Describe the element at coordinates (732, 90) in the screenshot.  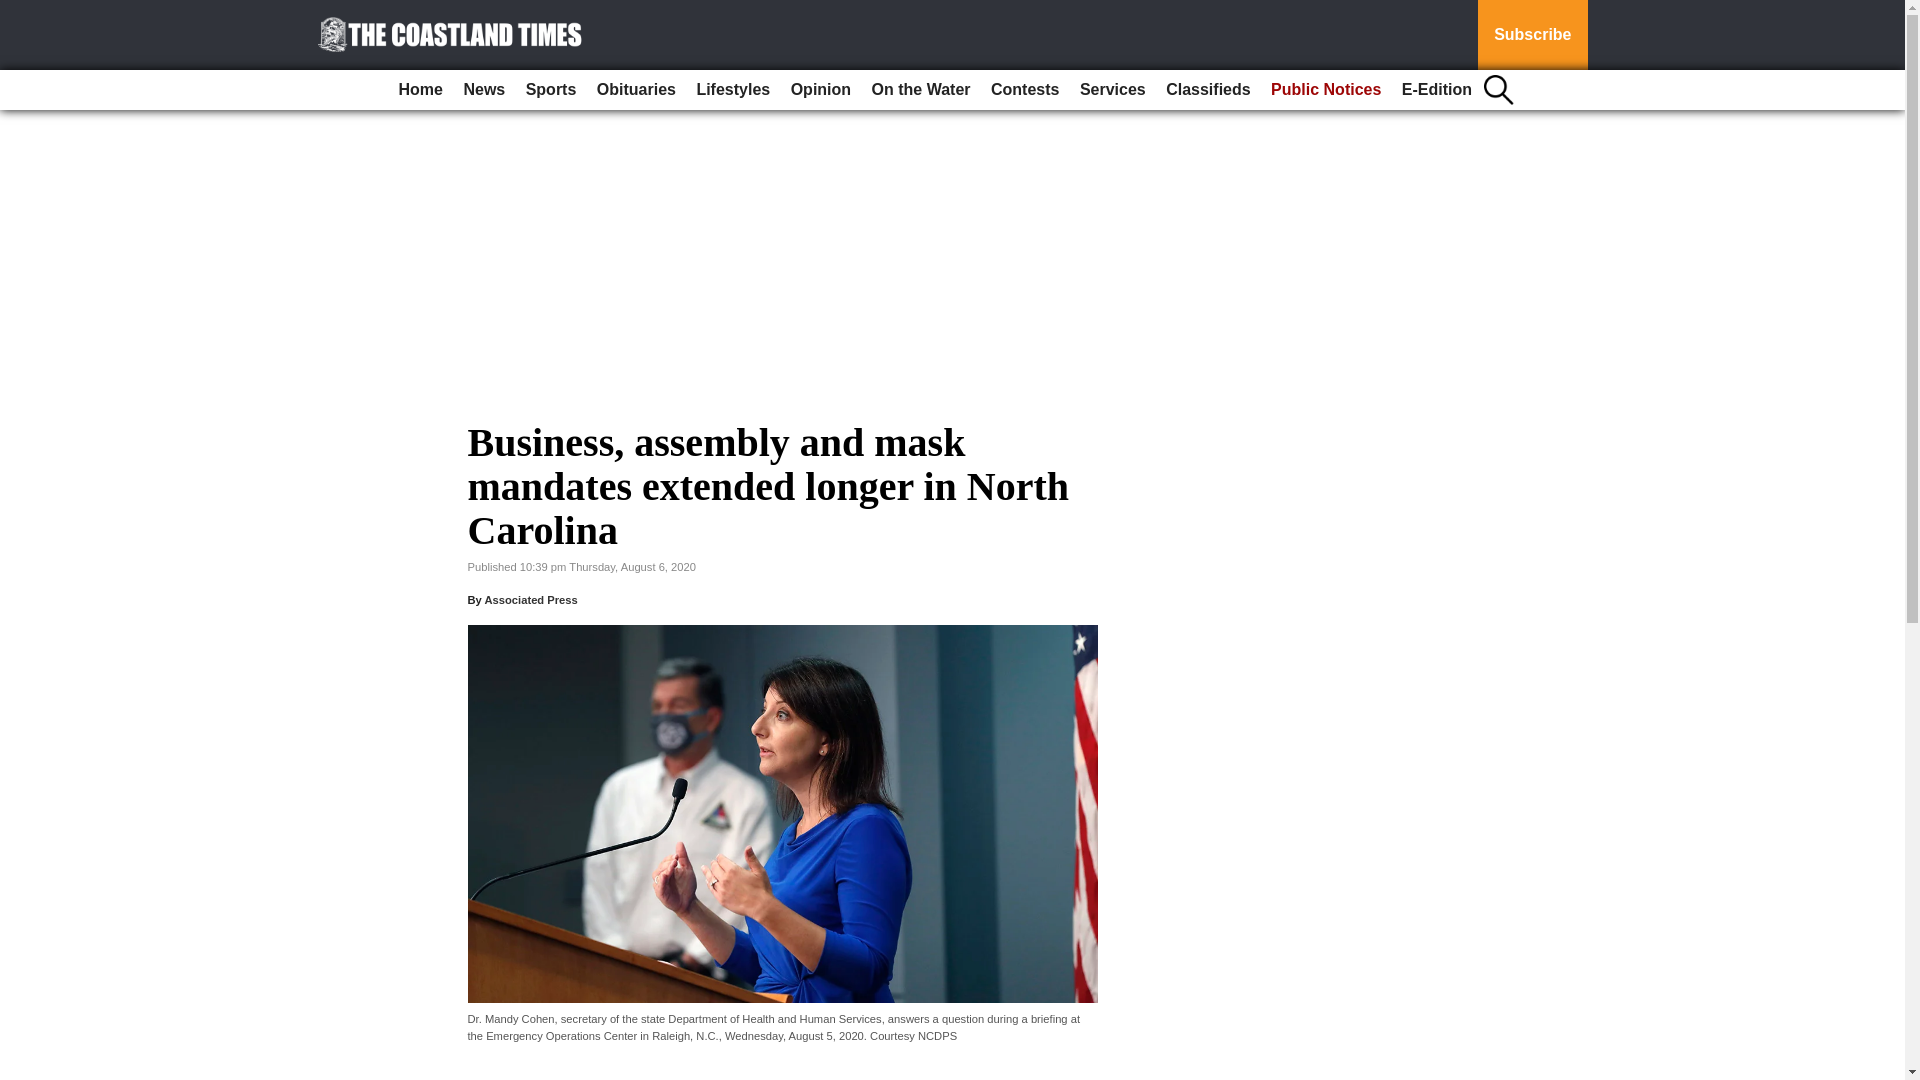
I see `Lifestyles` at that location.